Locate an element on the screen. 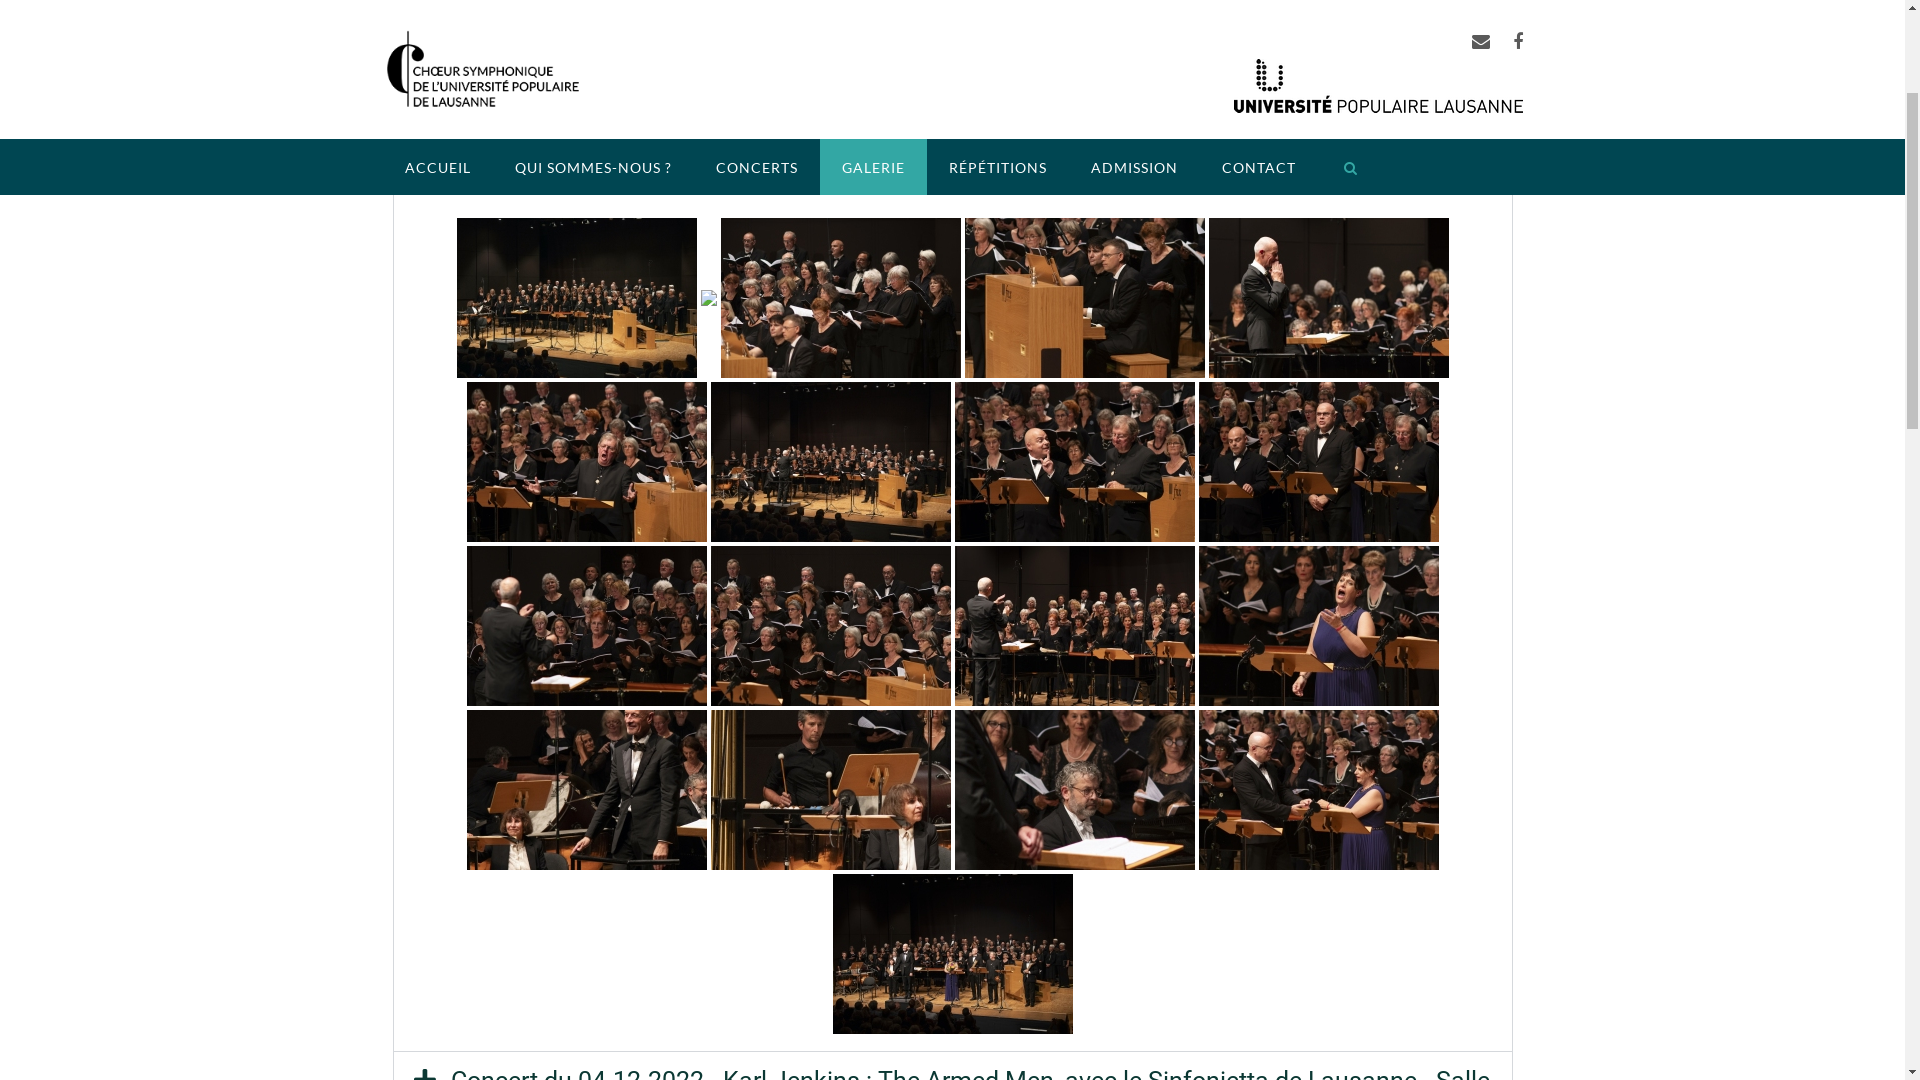 Image resolution: width=1920 pixels, height=1080 pixels. Choeur_Symphonique_oct_2023_05 is located at coordinates (840, 550).